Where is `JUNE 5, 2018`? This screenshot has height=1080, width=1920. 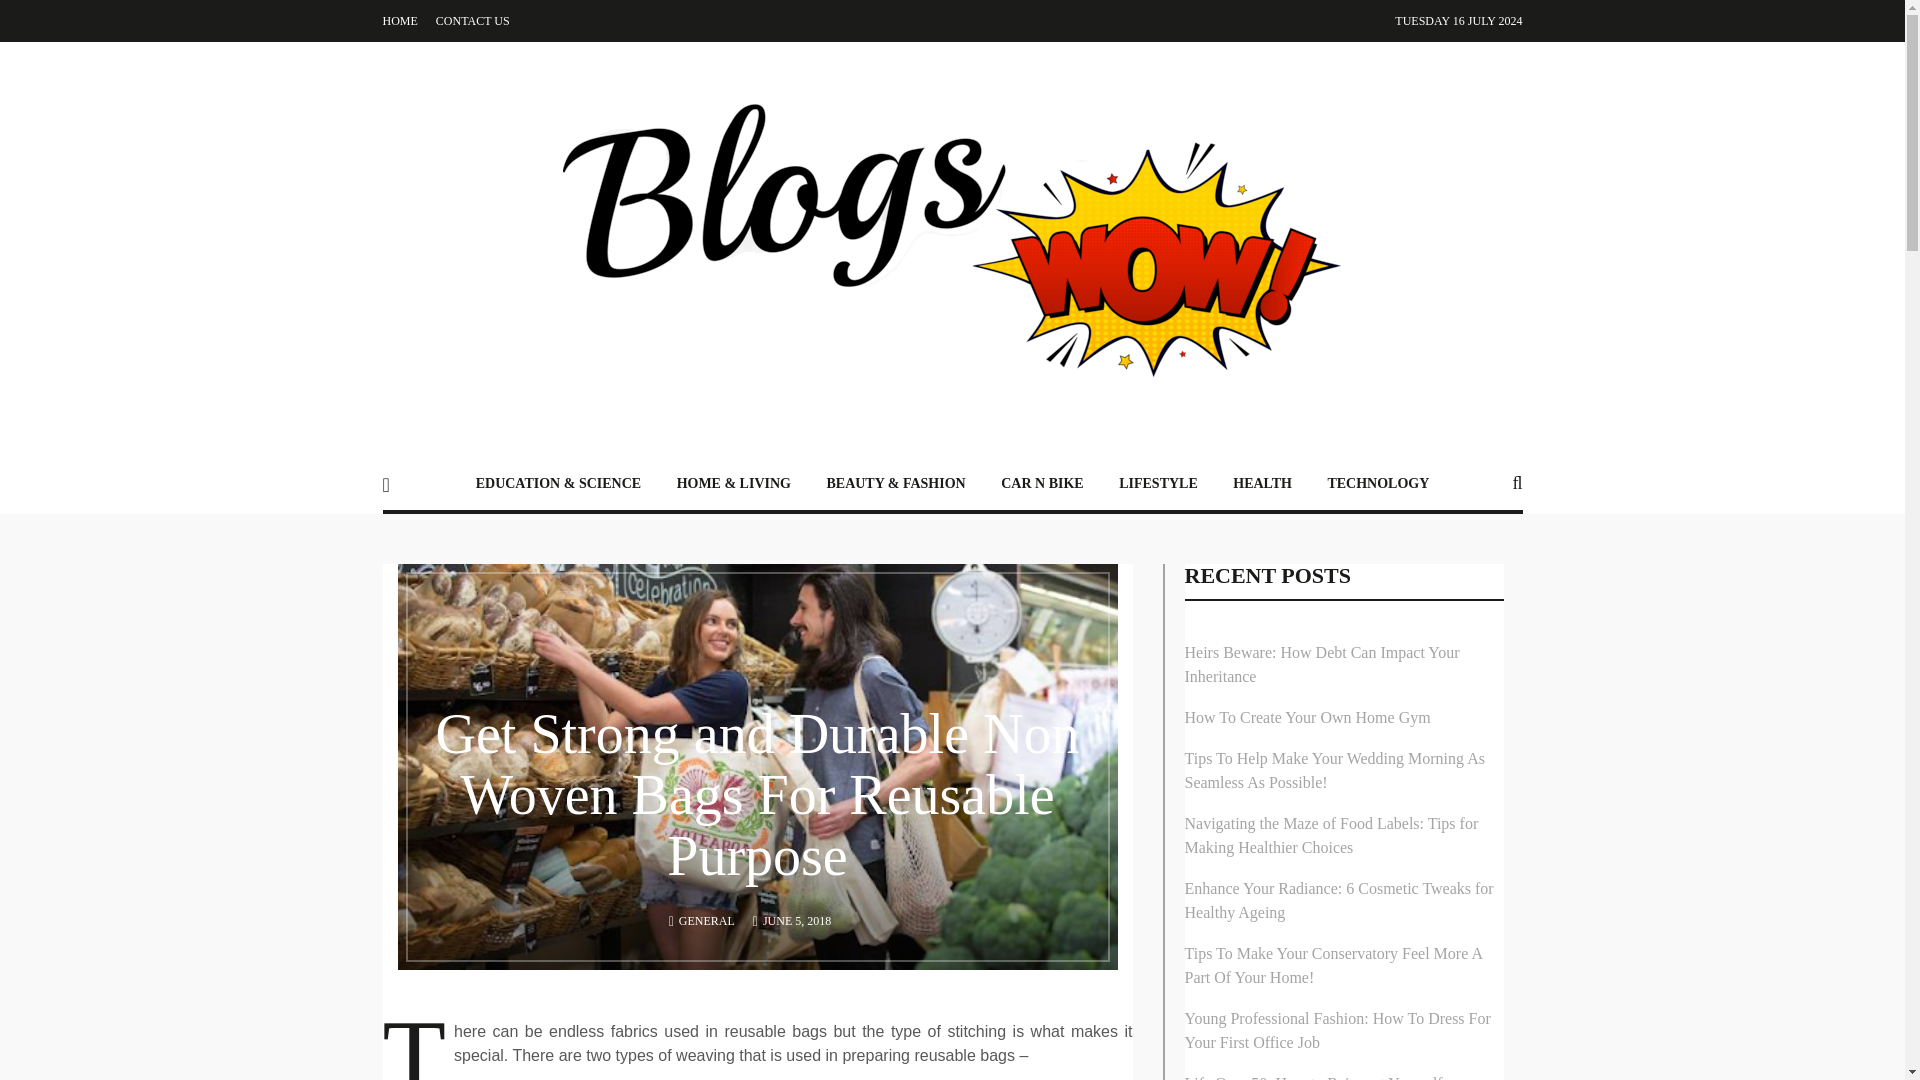 JUNE 5, 2018 is located at coordinates (796, 920).